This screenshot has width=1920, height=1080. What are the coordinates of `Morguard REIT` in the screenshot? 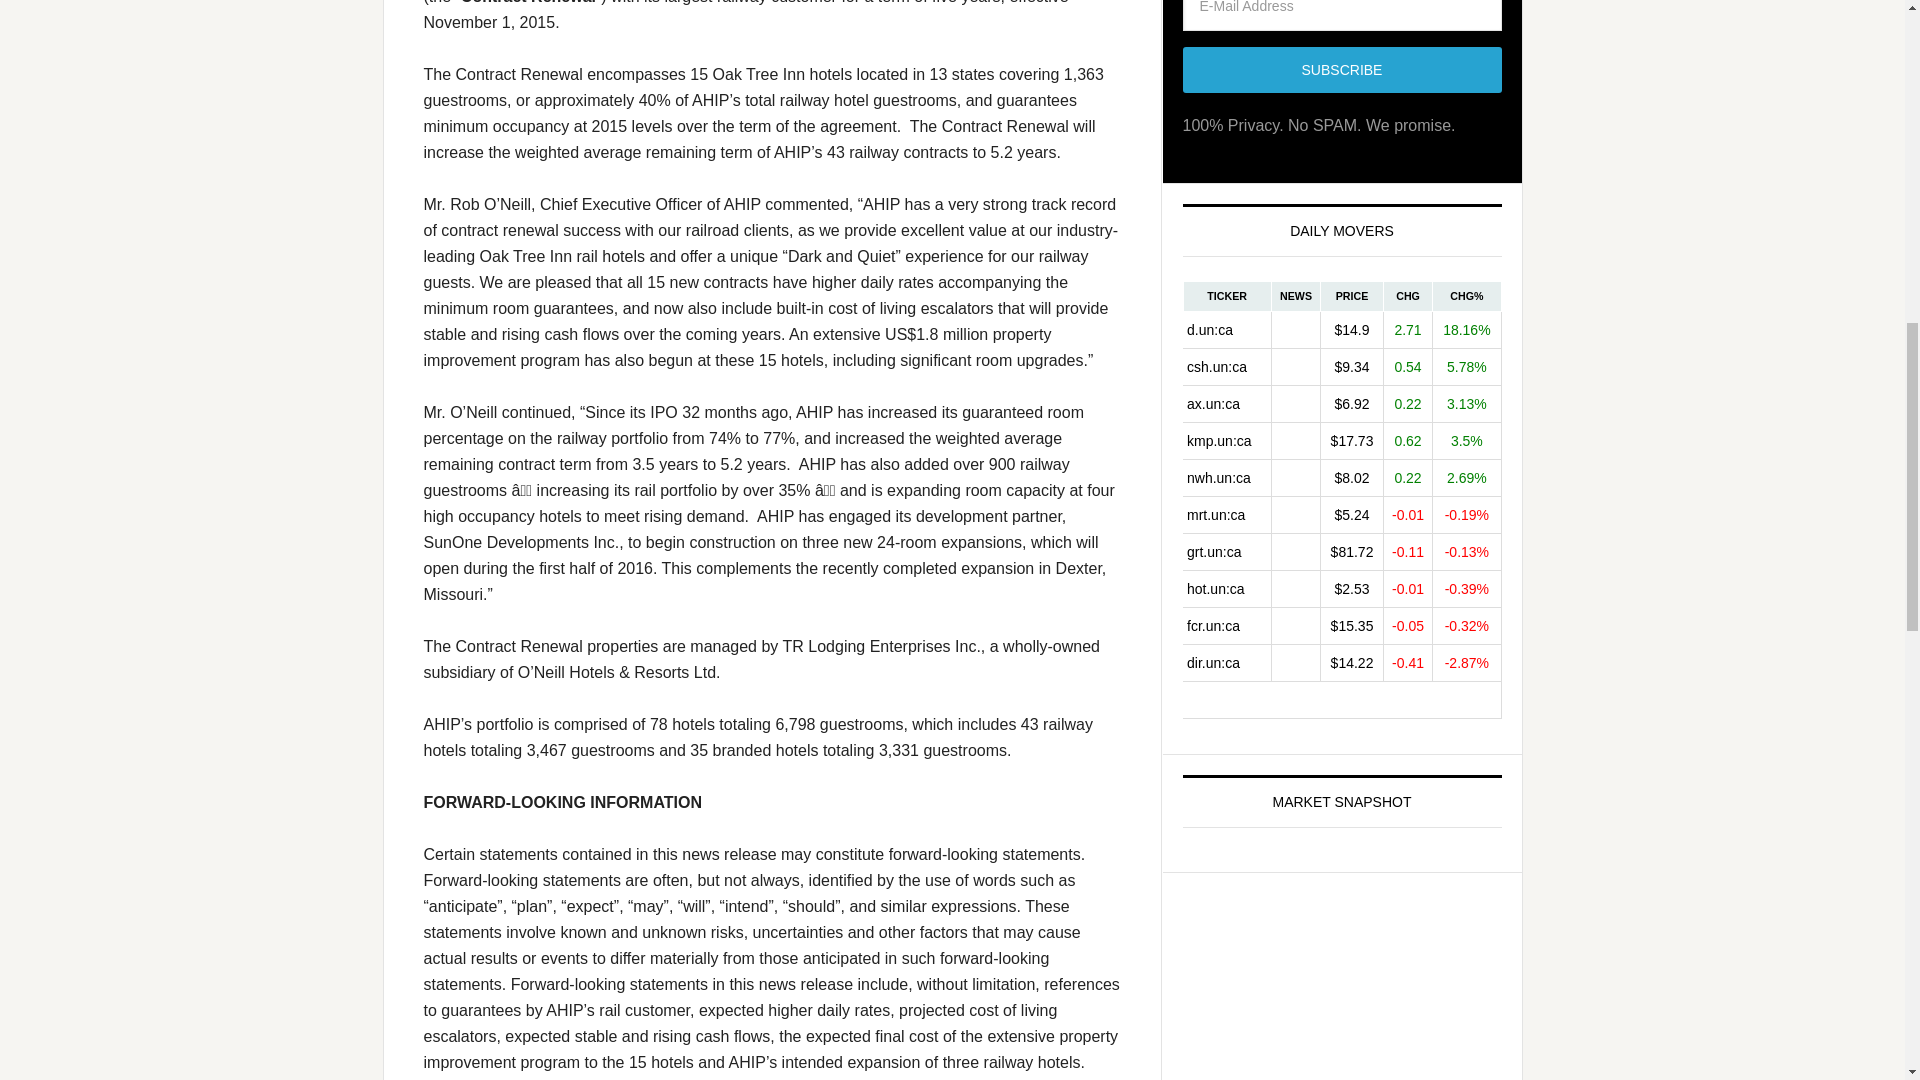 It's located at (1226, 514).